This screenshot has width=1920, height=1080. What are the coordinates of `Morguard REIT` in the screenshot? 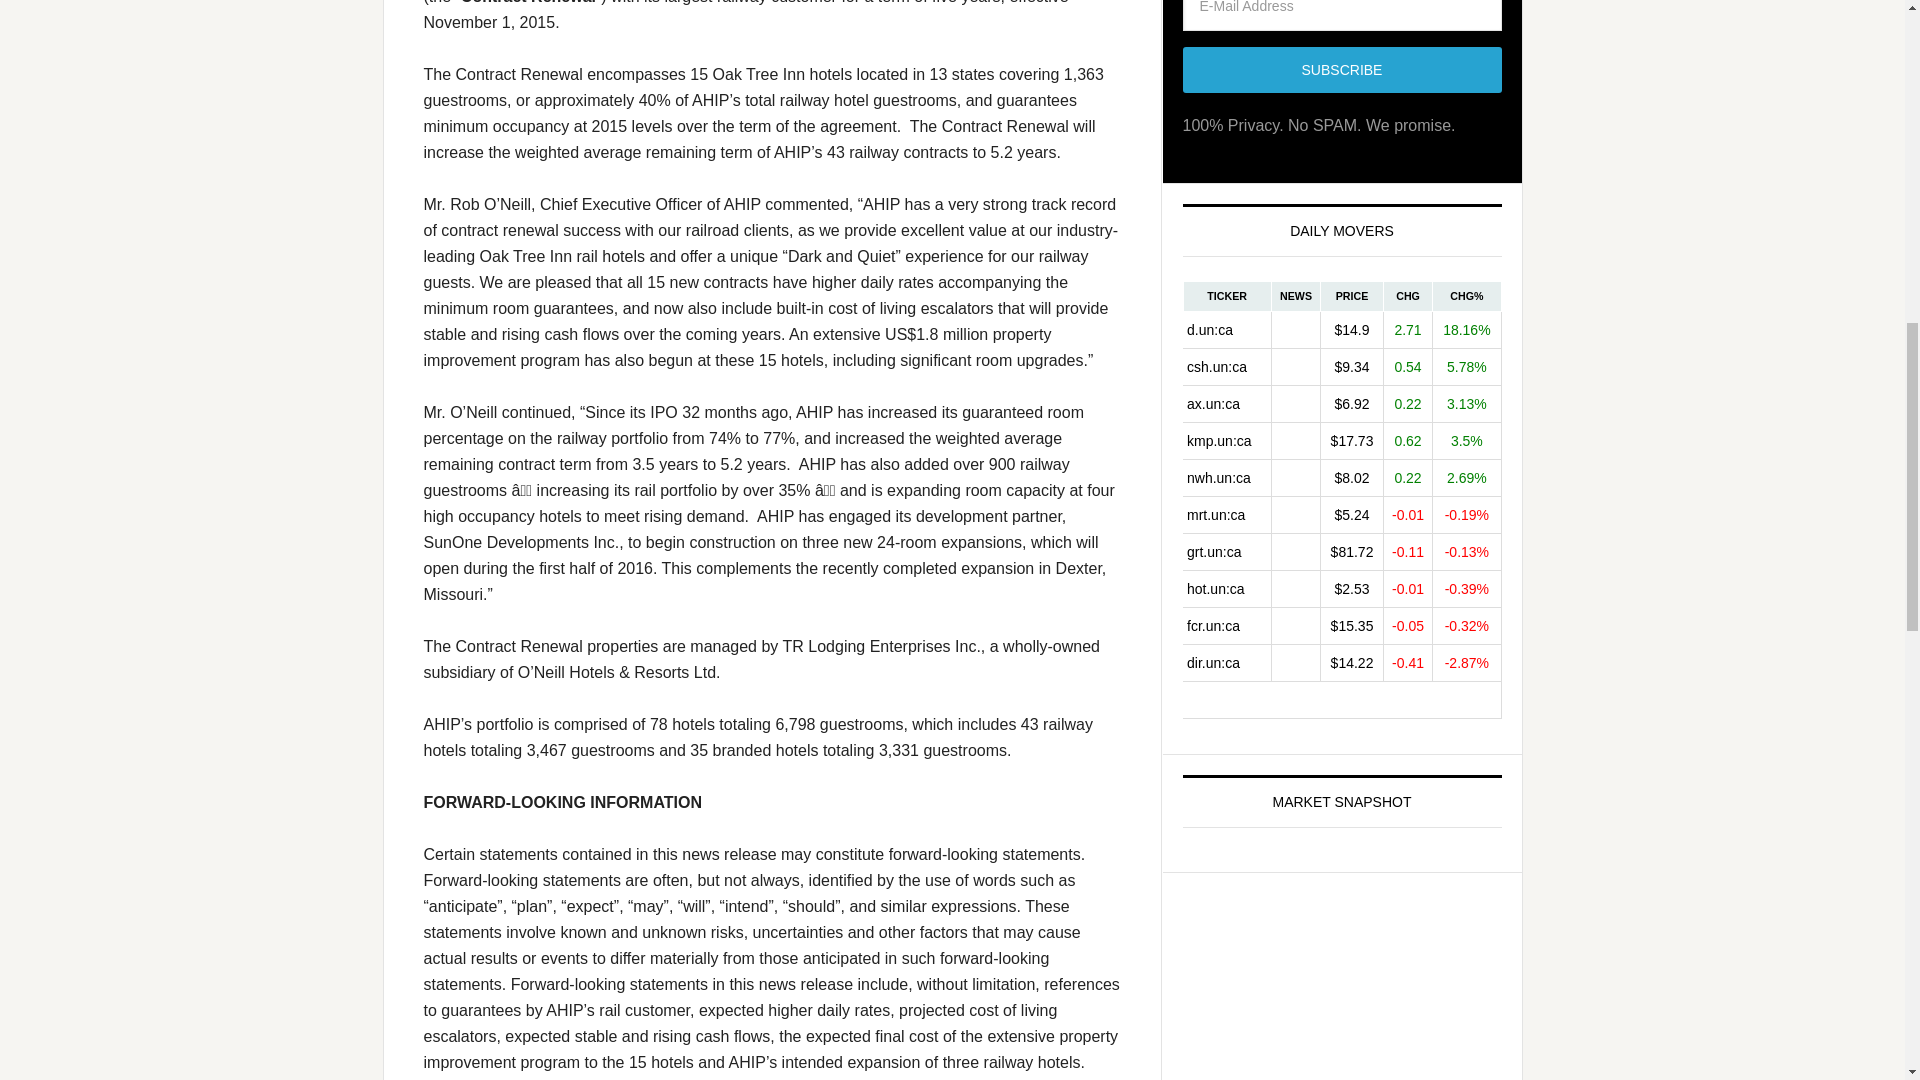 It's located at (1226, 514).